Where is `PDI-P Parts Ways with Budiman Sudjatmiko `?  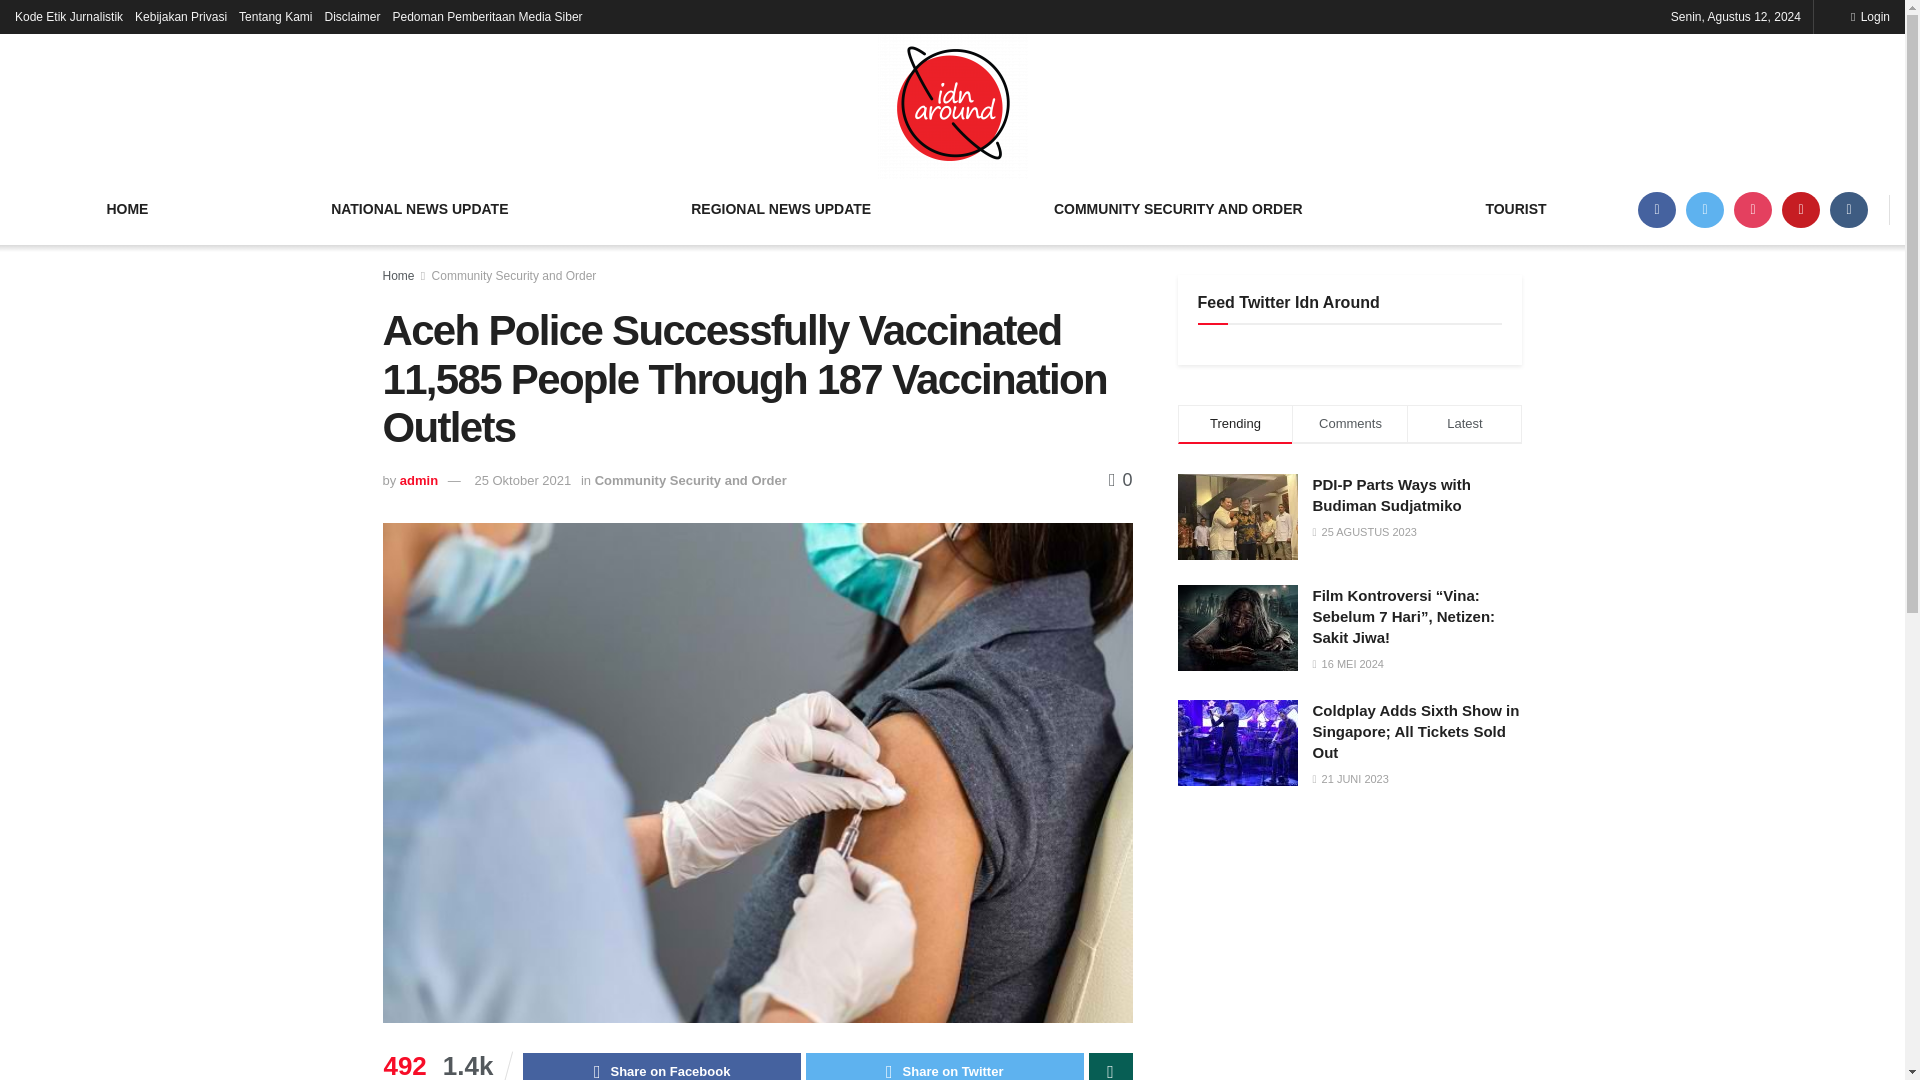 PDI-P Parts Ways with Budiman Sudjatmiko  is located at coordinates (1390, 495).